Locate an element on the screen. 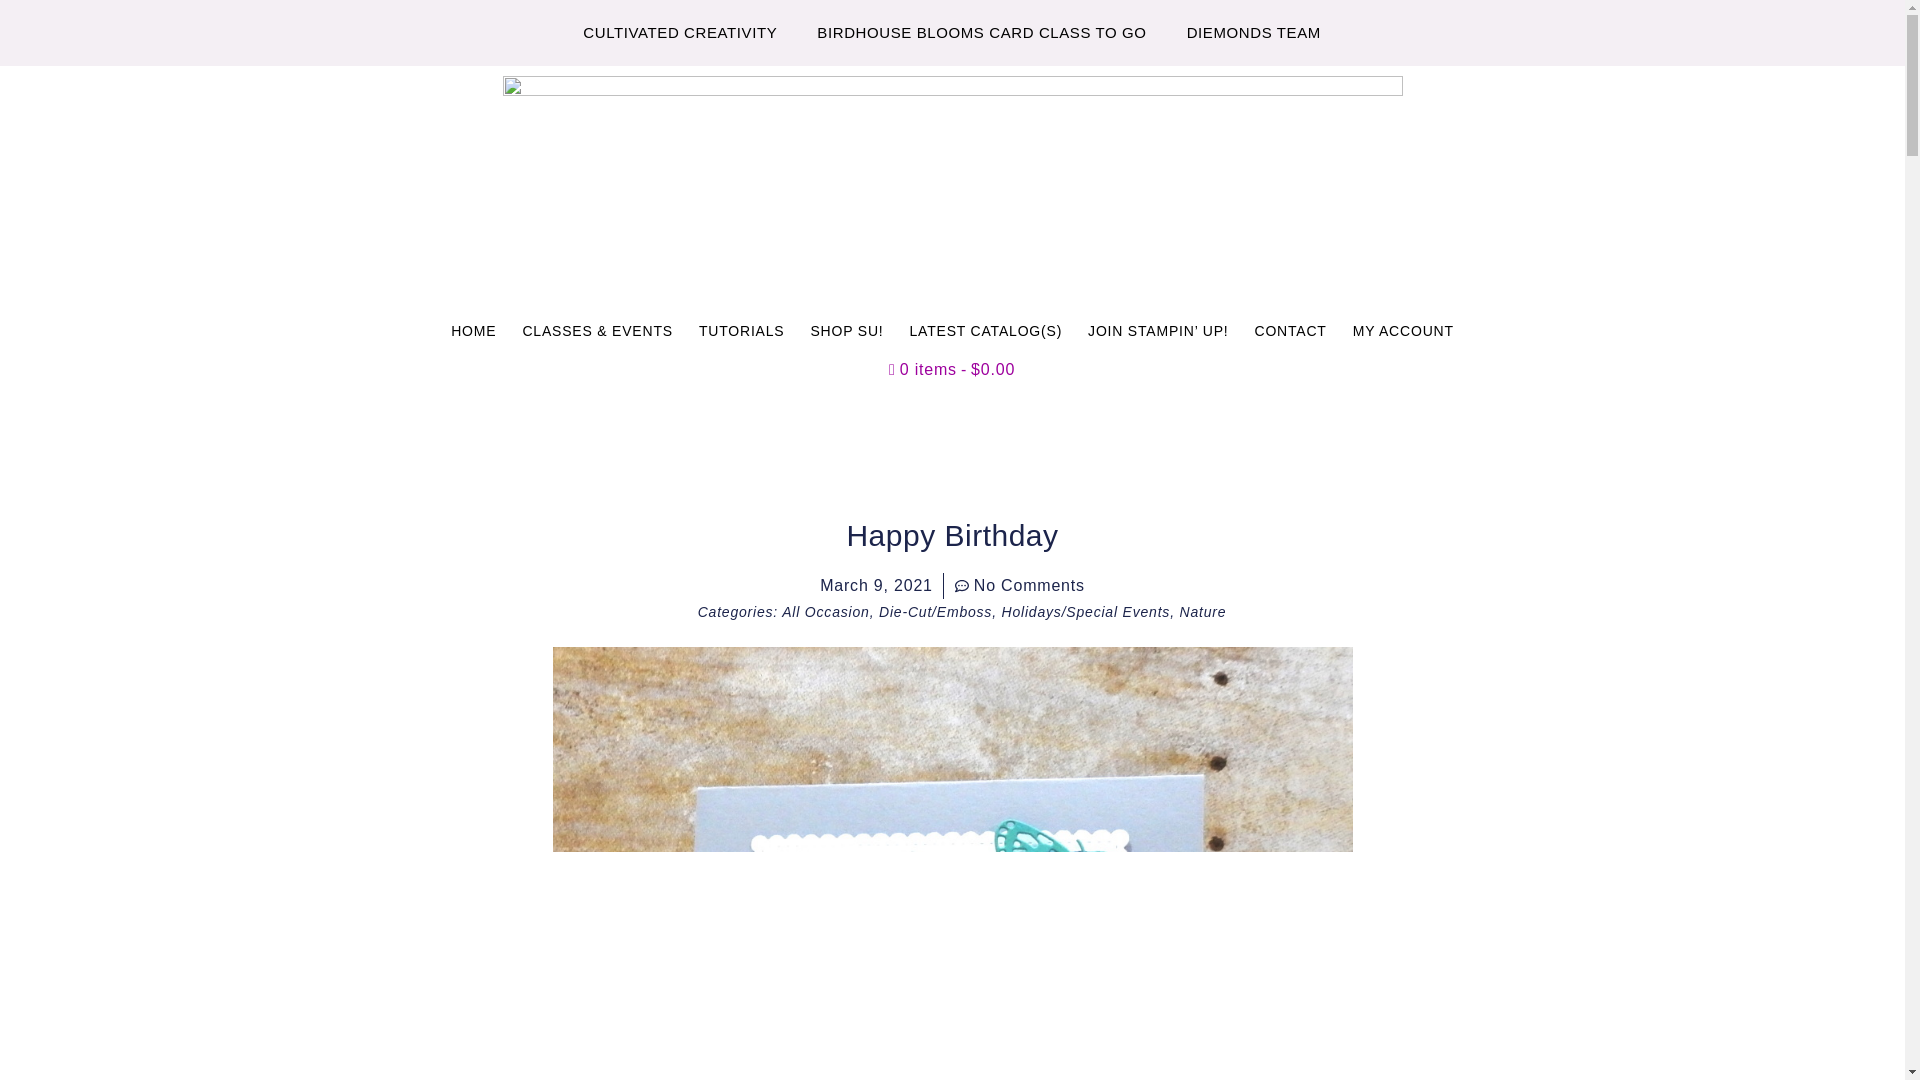 Image resolution: width=1920 pixels, height=1080 pixels. CONTACT is located at coordinates (1289, 330).